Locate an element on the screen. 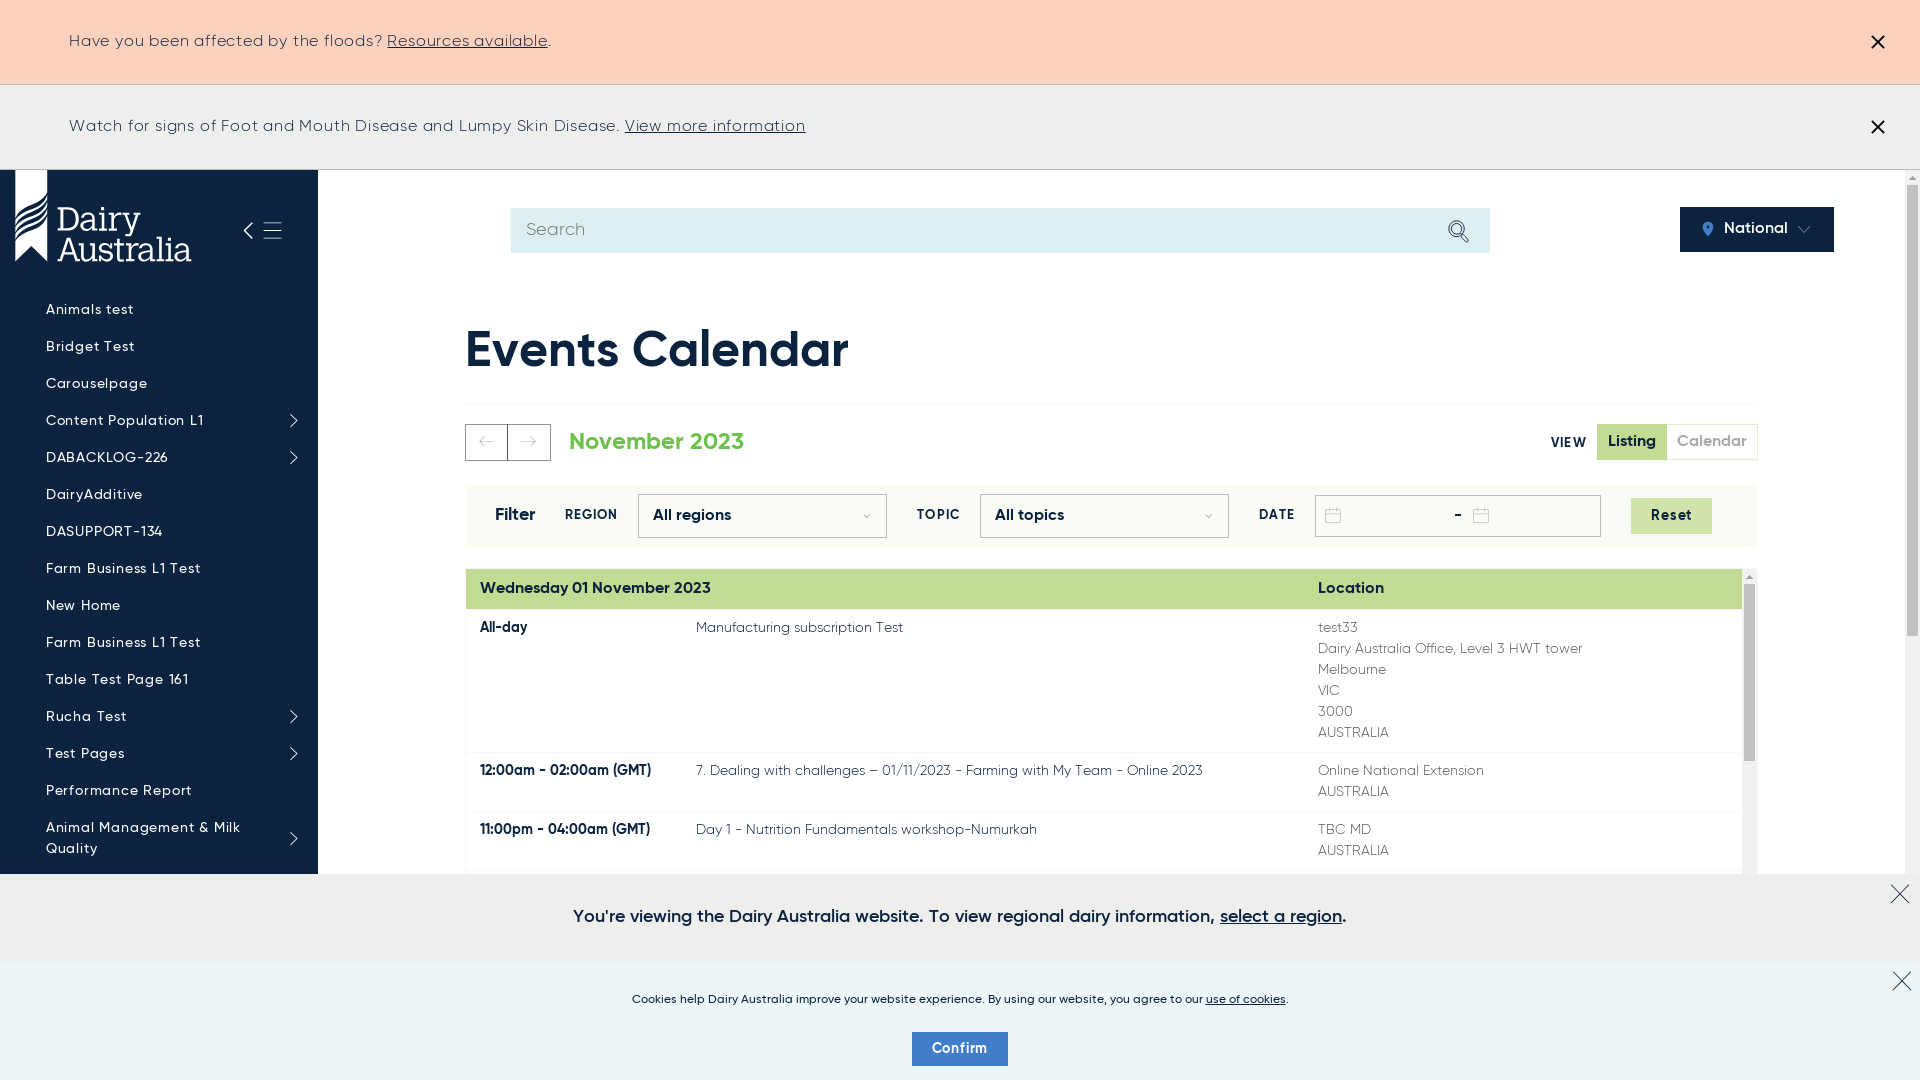 The width and height of the screenshot is (1920, 1080). Animals test is located at coordinates (167, 310).